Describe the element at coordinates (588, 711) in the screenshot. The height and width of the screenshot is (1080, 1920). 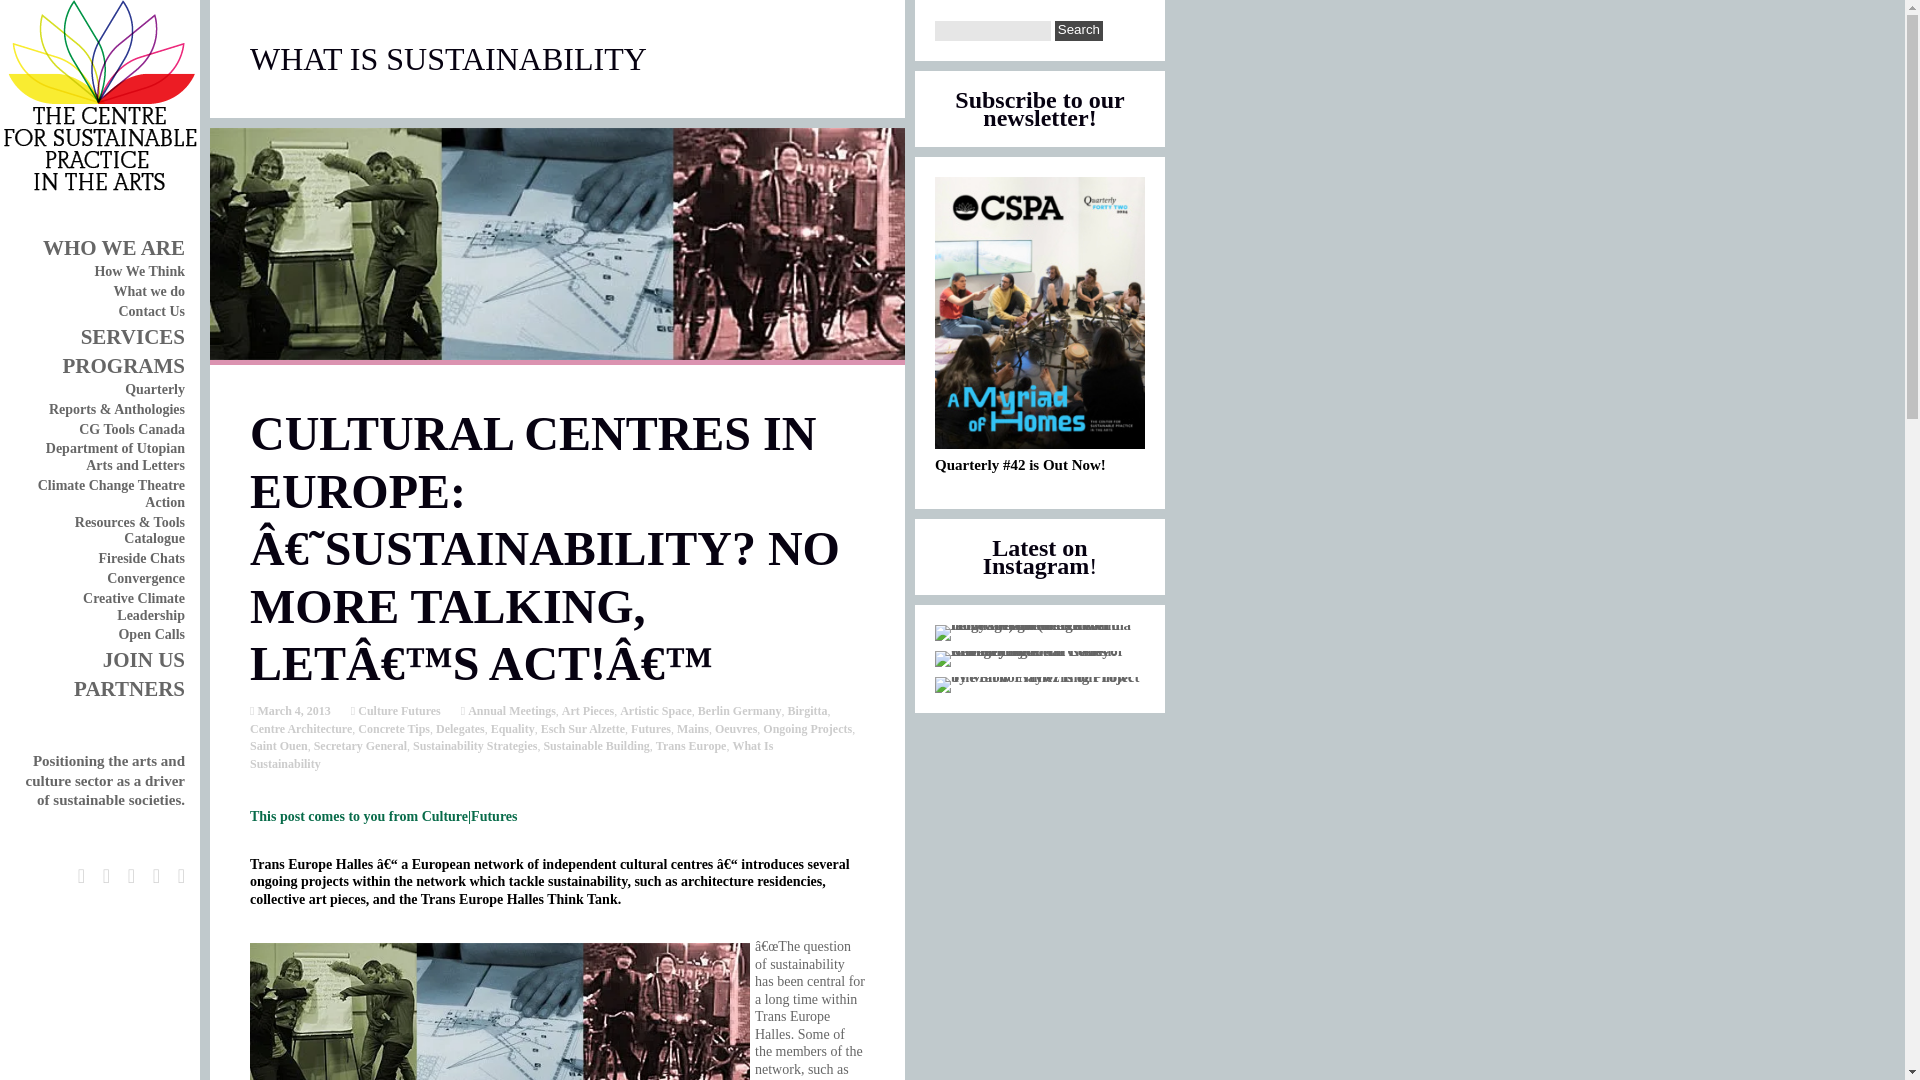
I see `Art Pieces` at that location.